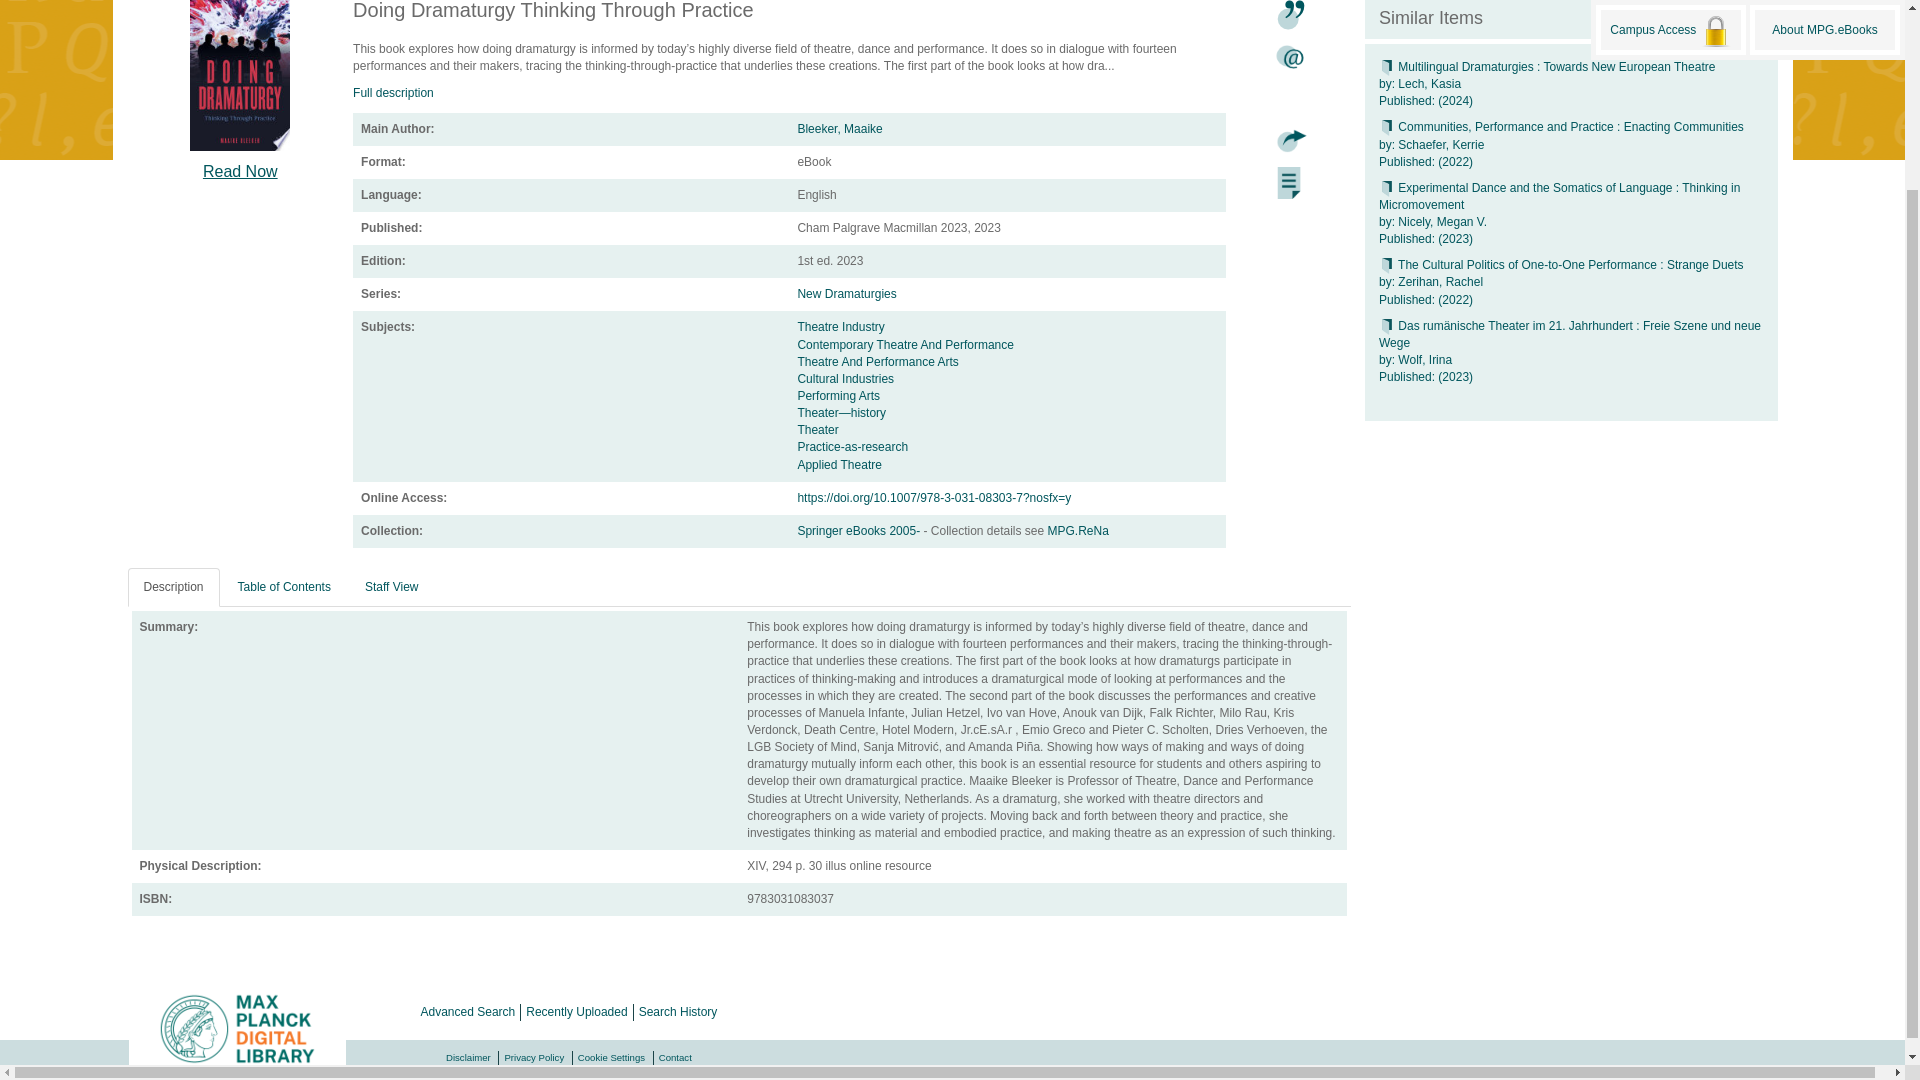 Image resolution: width=1920 pixels, height=1080 pixels. Describe the element at coordinates (860, 530) in the screenshot. I see `Springer eBooks 2005-` at that location.